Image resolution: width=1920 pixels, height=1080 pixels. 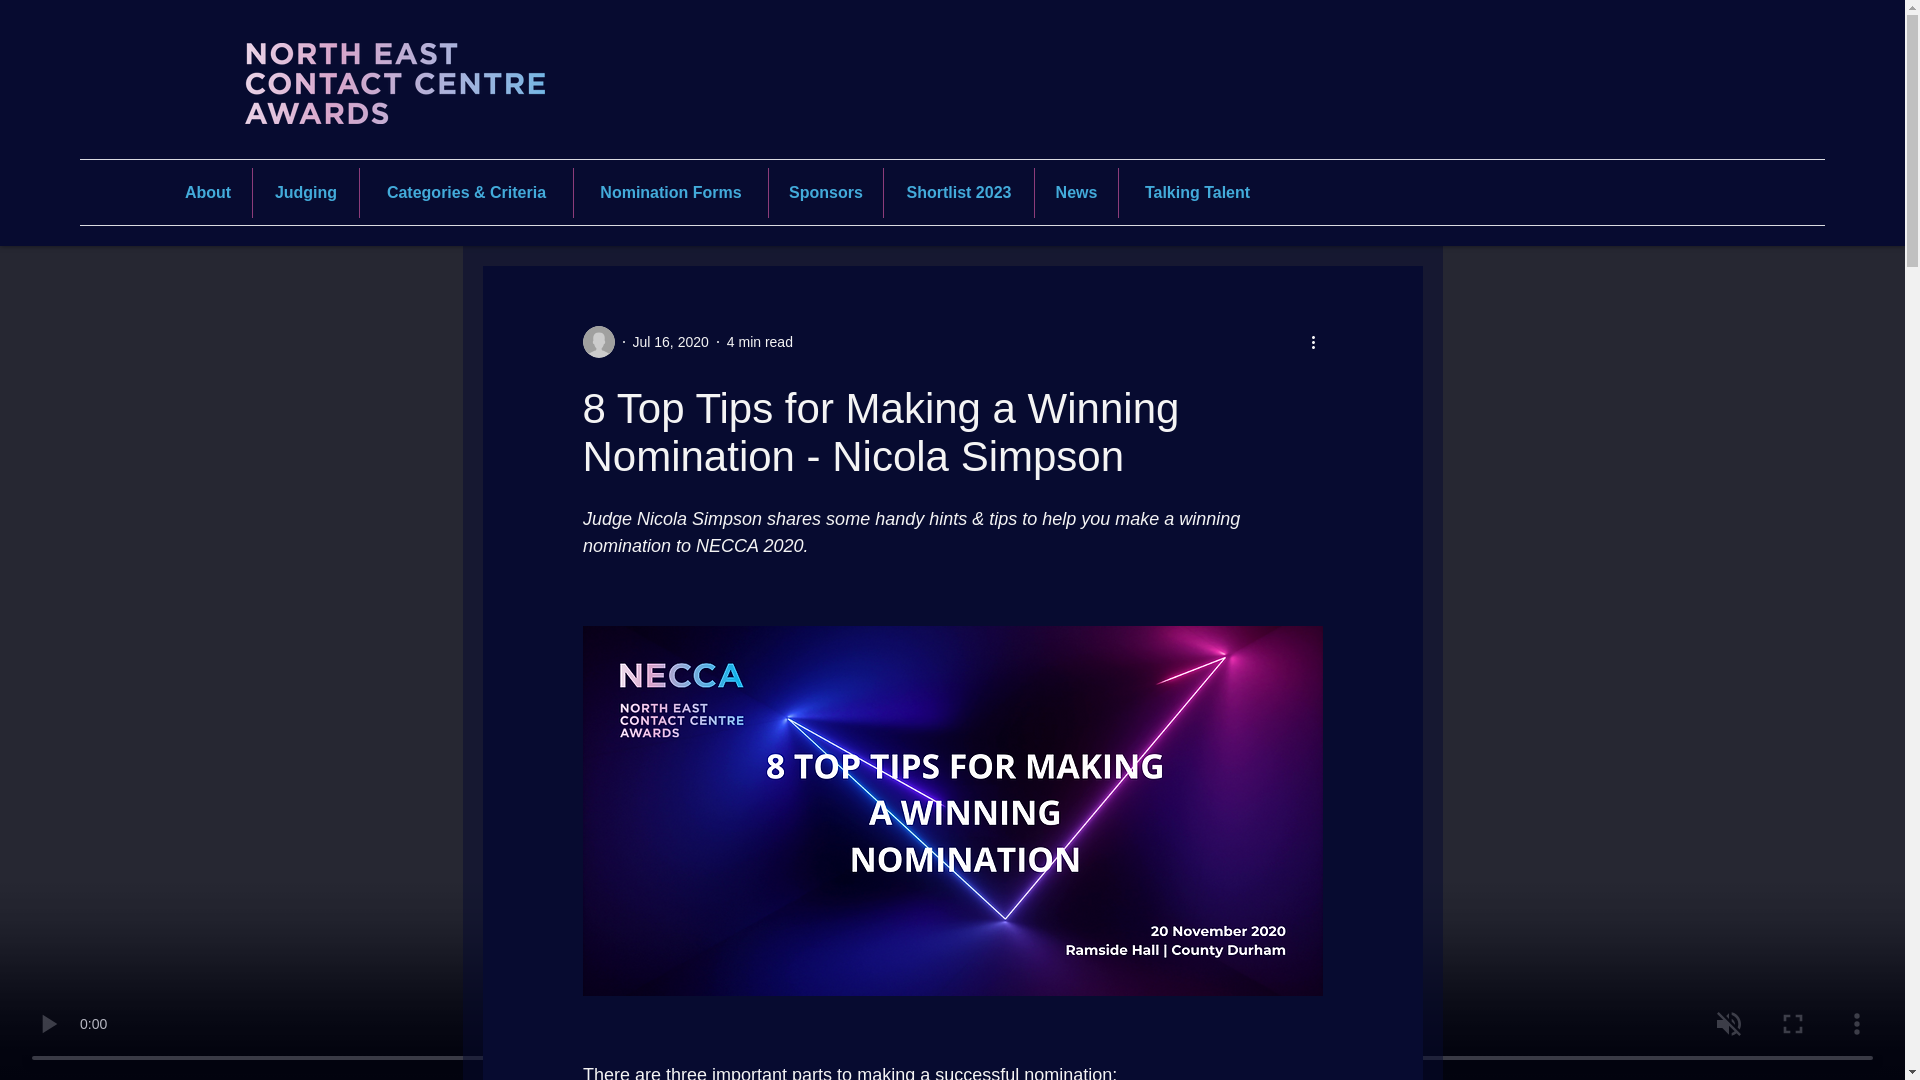 What do you see at coordinates (207, 193) in the screenshot?
I see `About` at bounding box center [207, 193].